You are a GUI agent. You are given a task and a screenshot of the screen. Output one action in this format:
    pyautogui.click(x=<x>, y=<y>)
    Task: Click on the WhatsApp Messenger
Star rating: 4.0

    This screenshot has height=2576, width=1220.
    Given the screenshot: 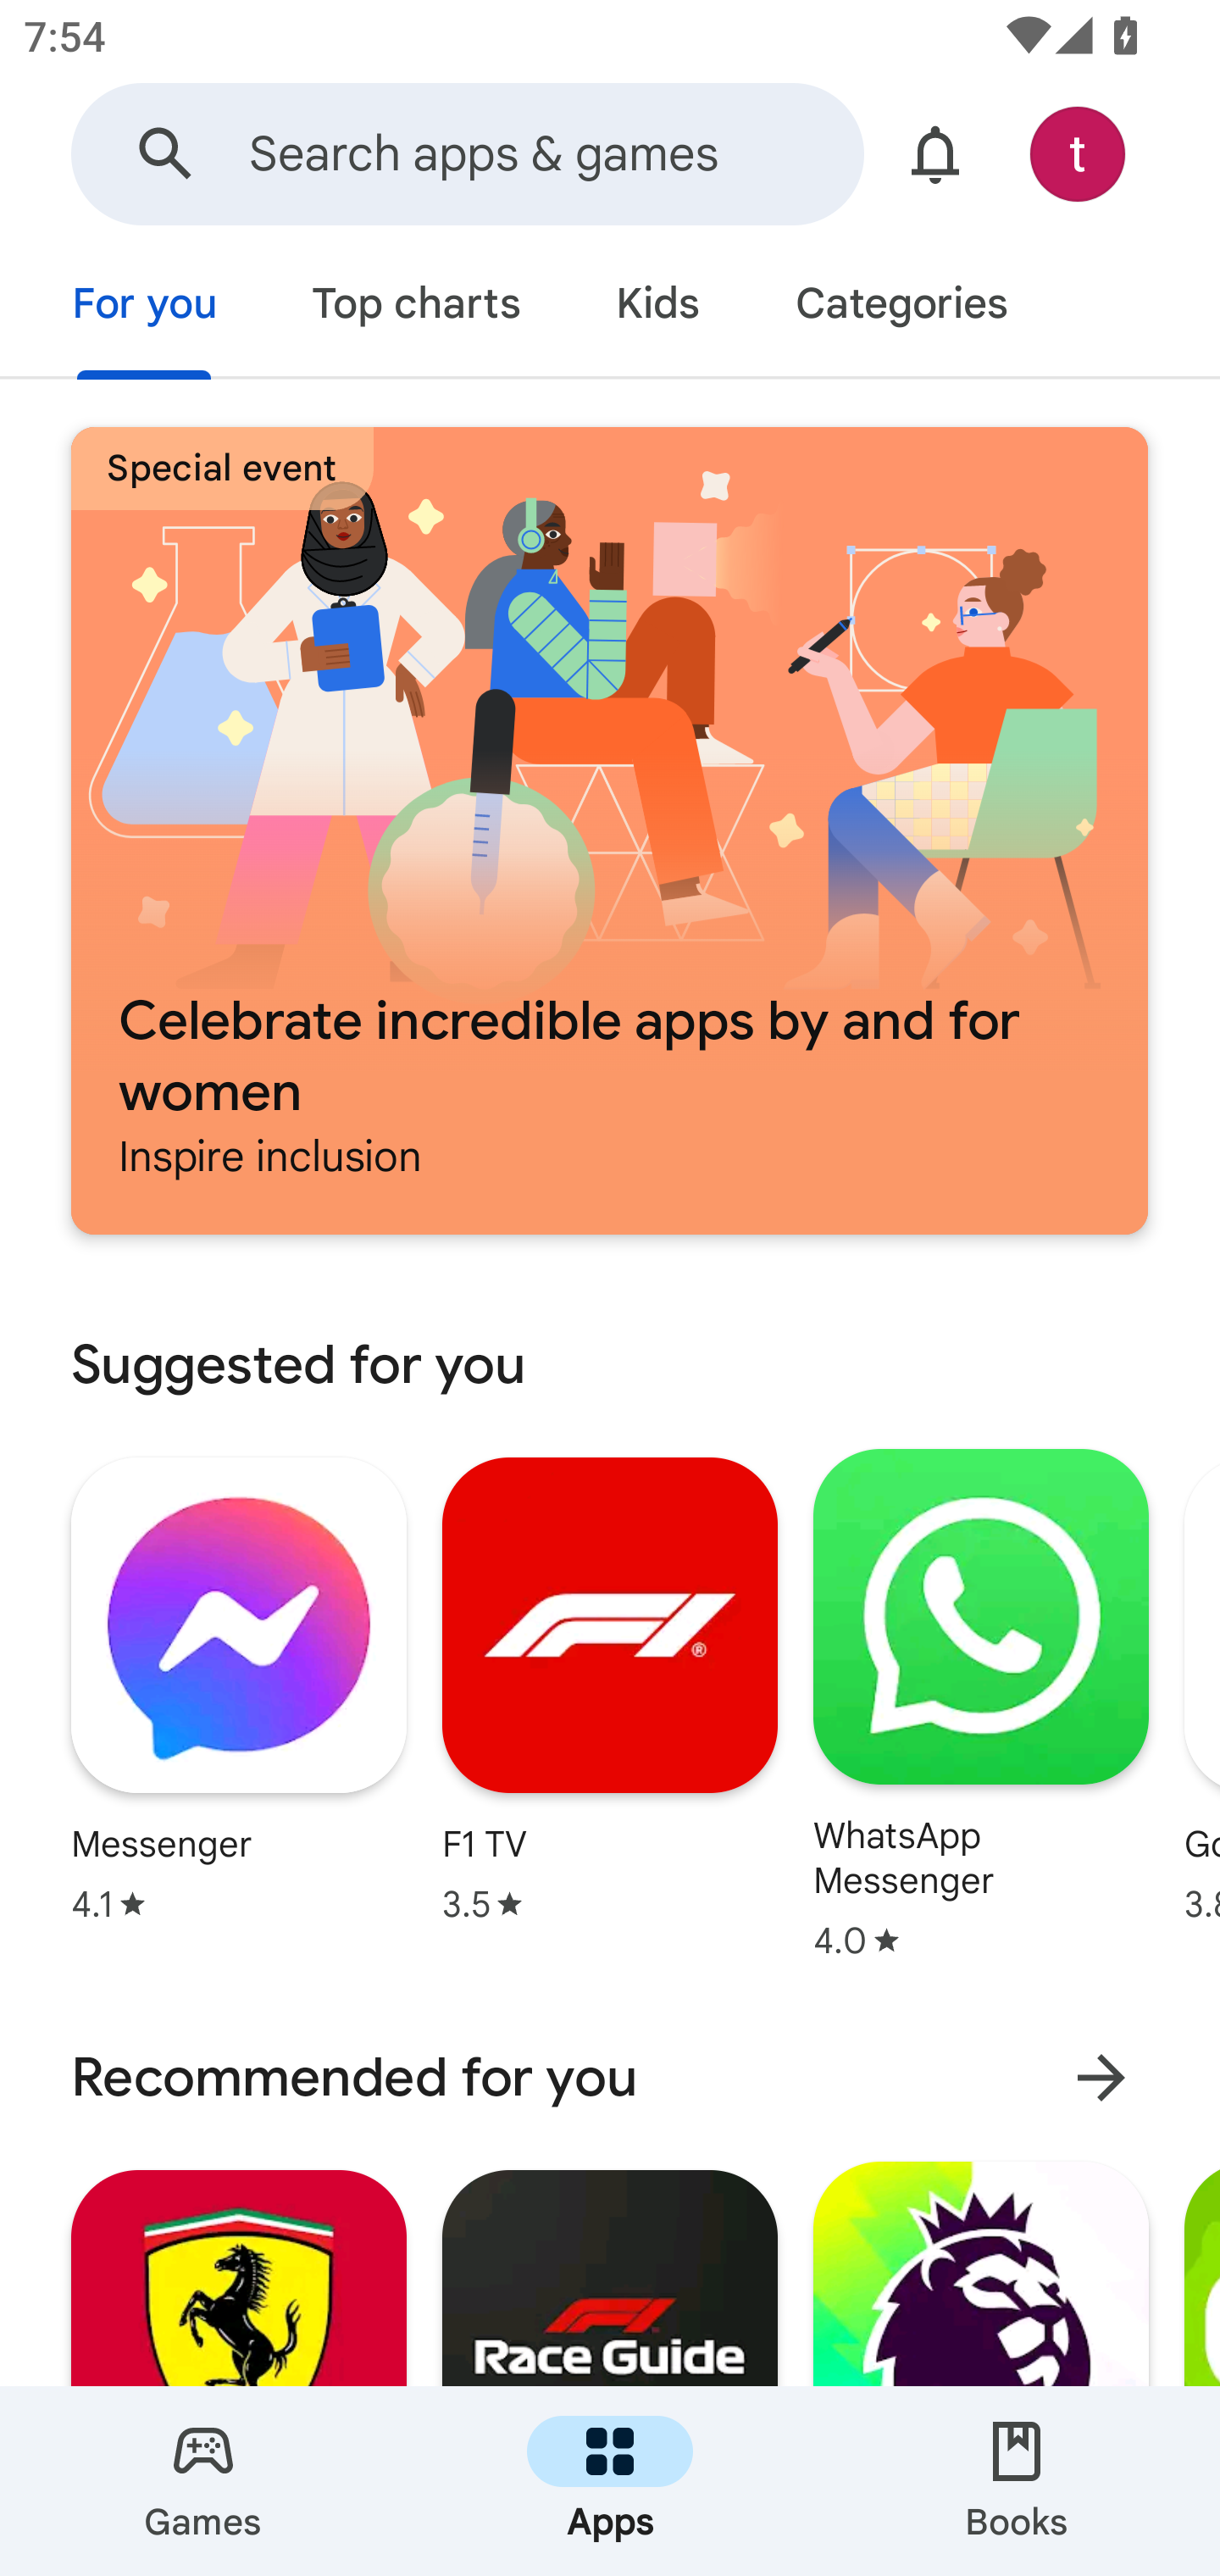 What is the action you would take?
    pyautogui.click(x=980, y=1703)
    